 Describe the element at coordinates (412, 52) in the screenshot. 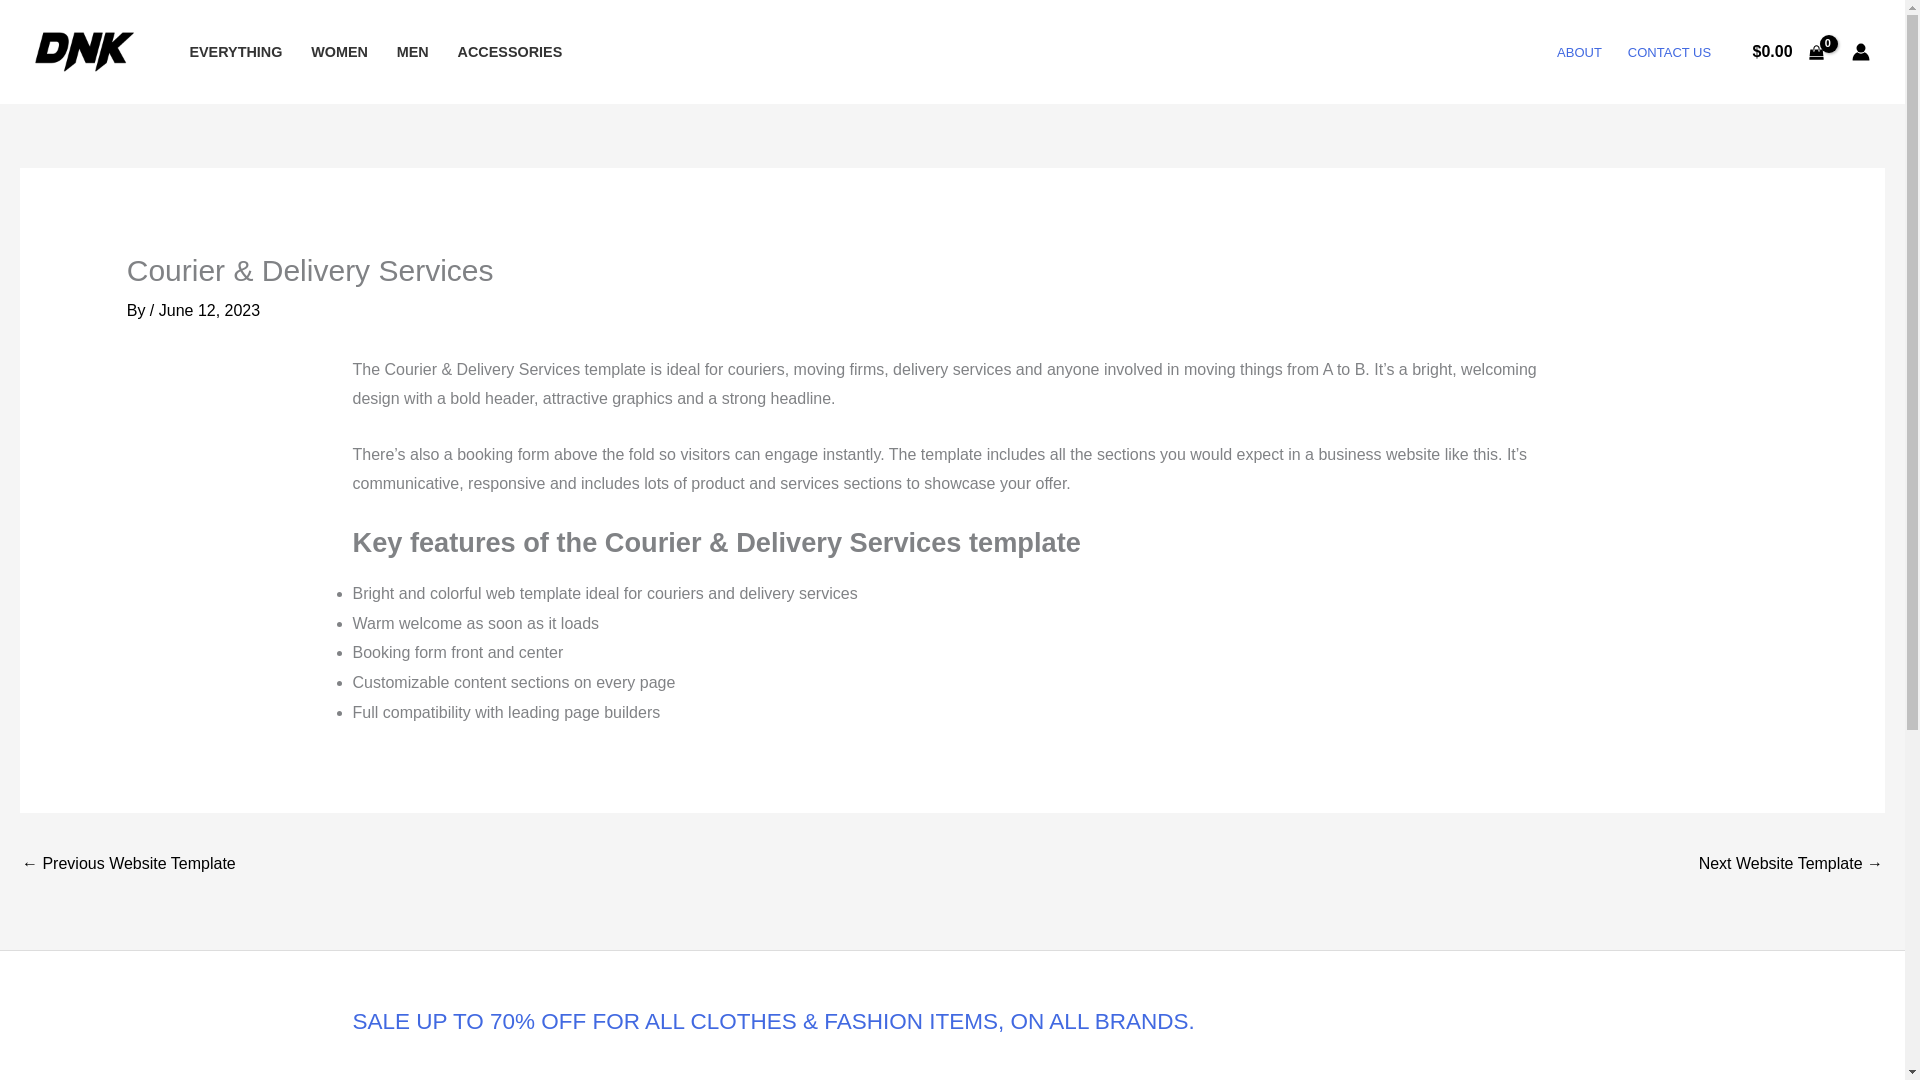

I see `MEN` at that location.